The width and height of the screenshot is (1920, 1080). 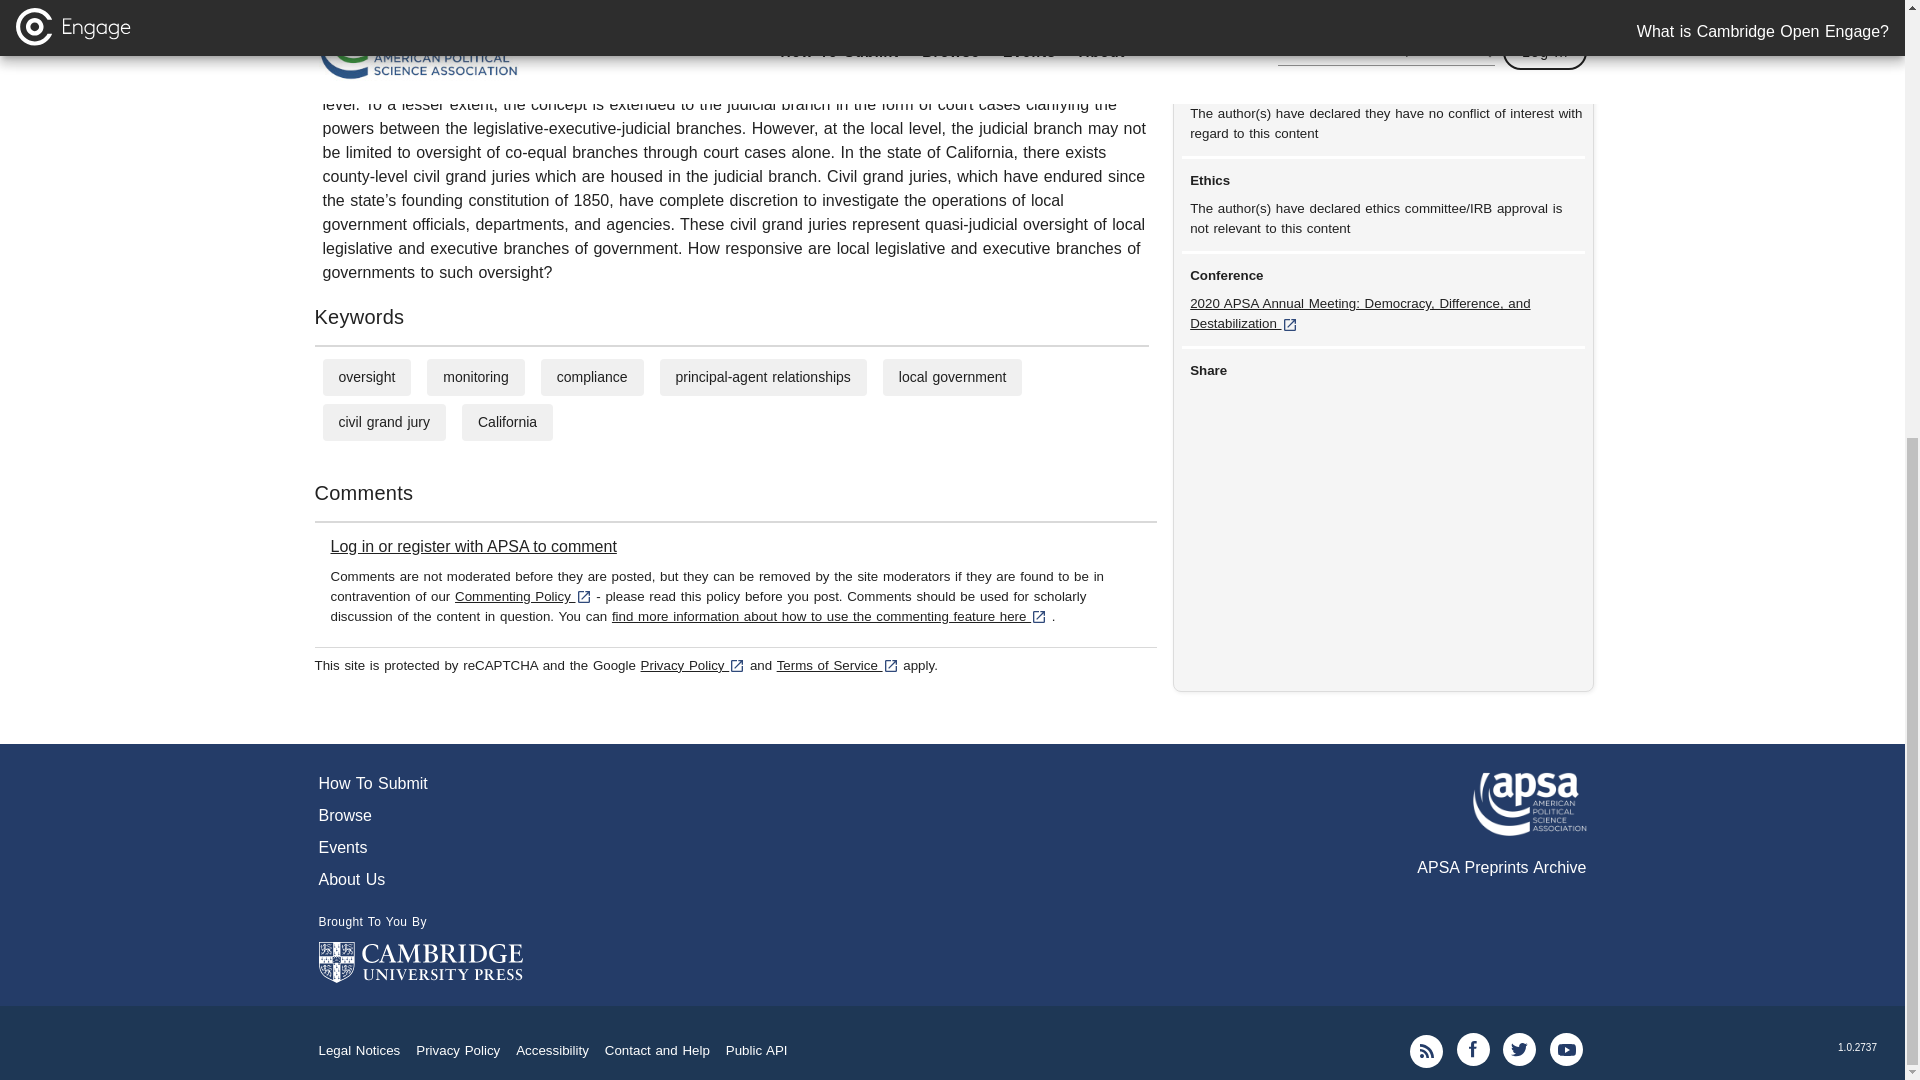 I want to click on compliance, so click(x=592, y=376).